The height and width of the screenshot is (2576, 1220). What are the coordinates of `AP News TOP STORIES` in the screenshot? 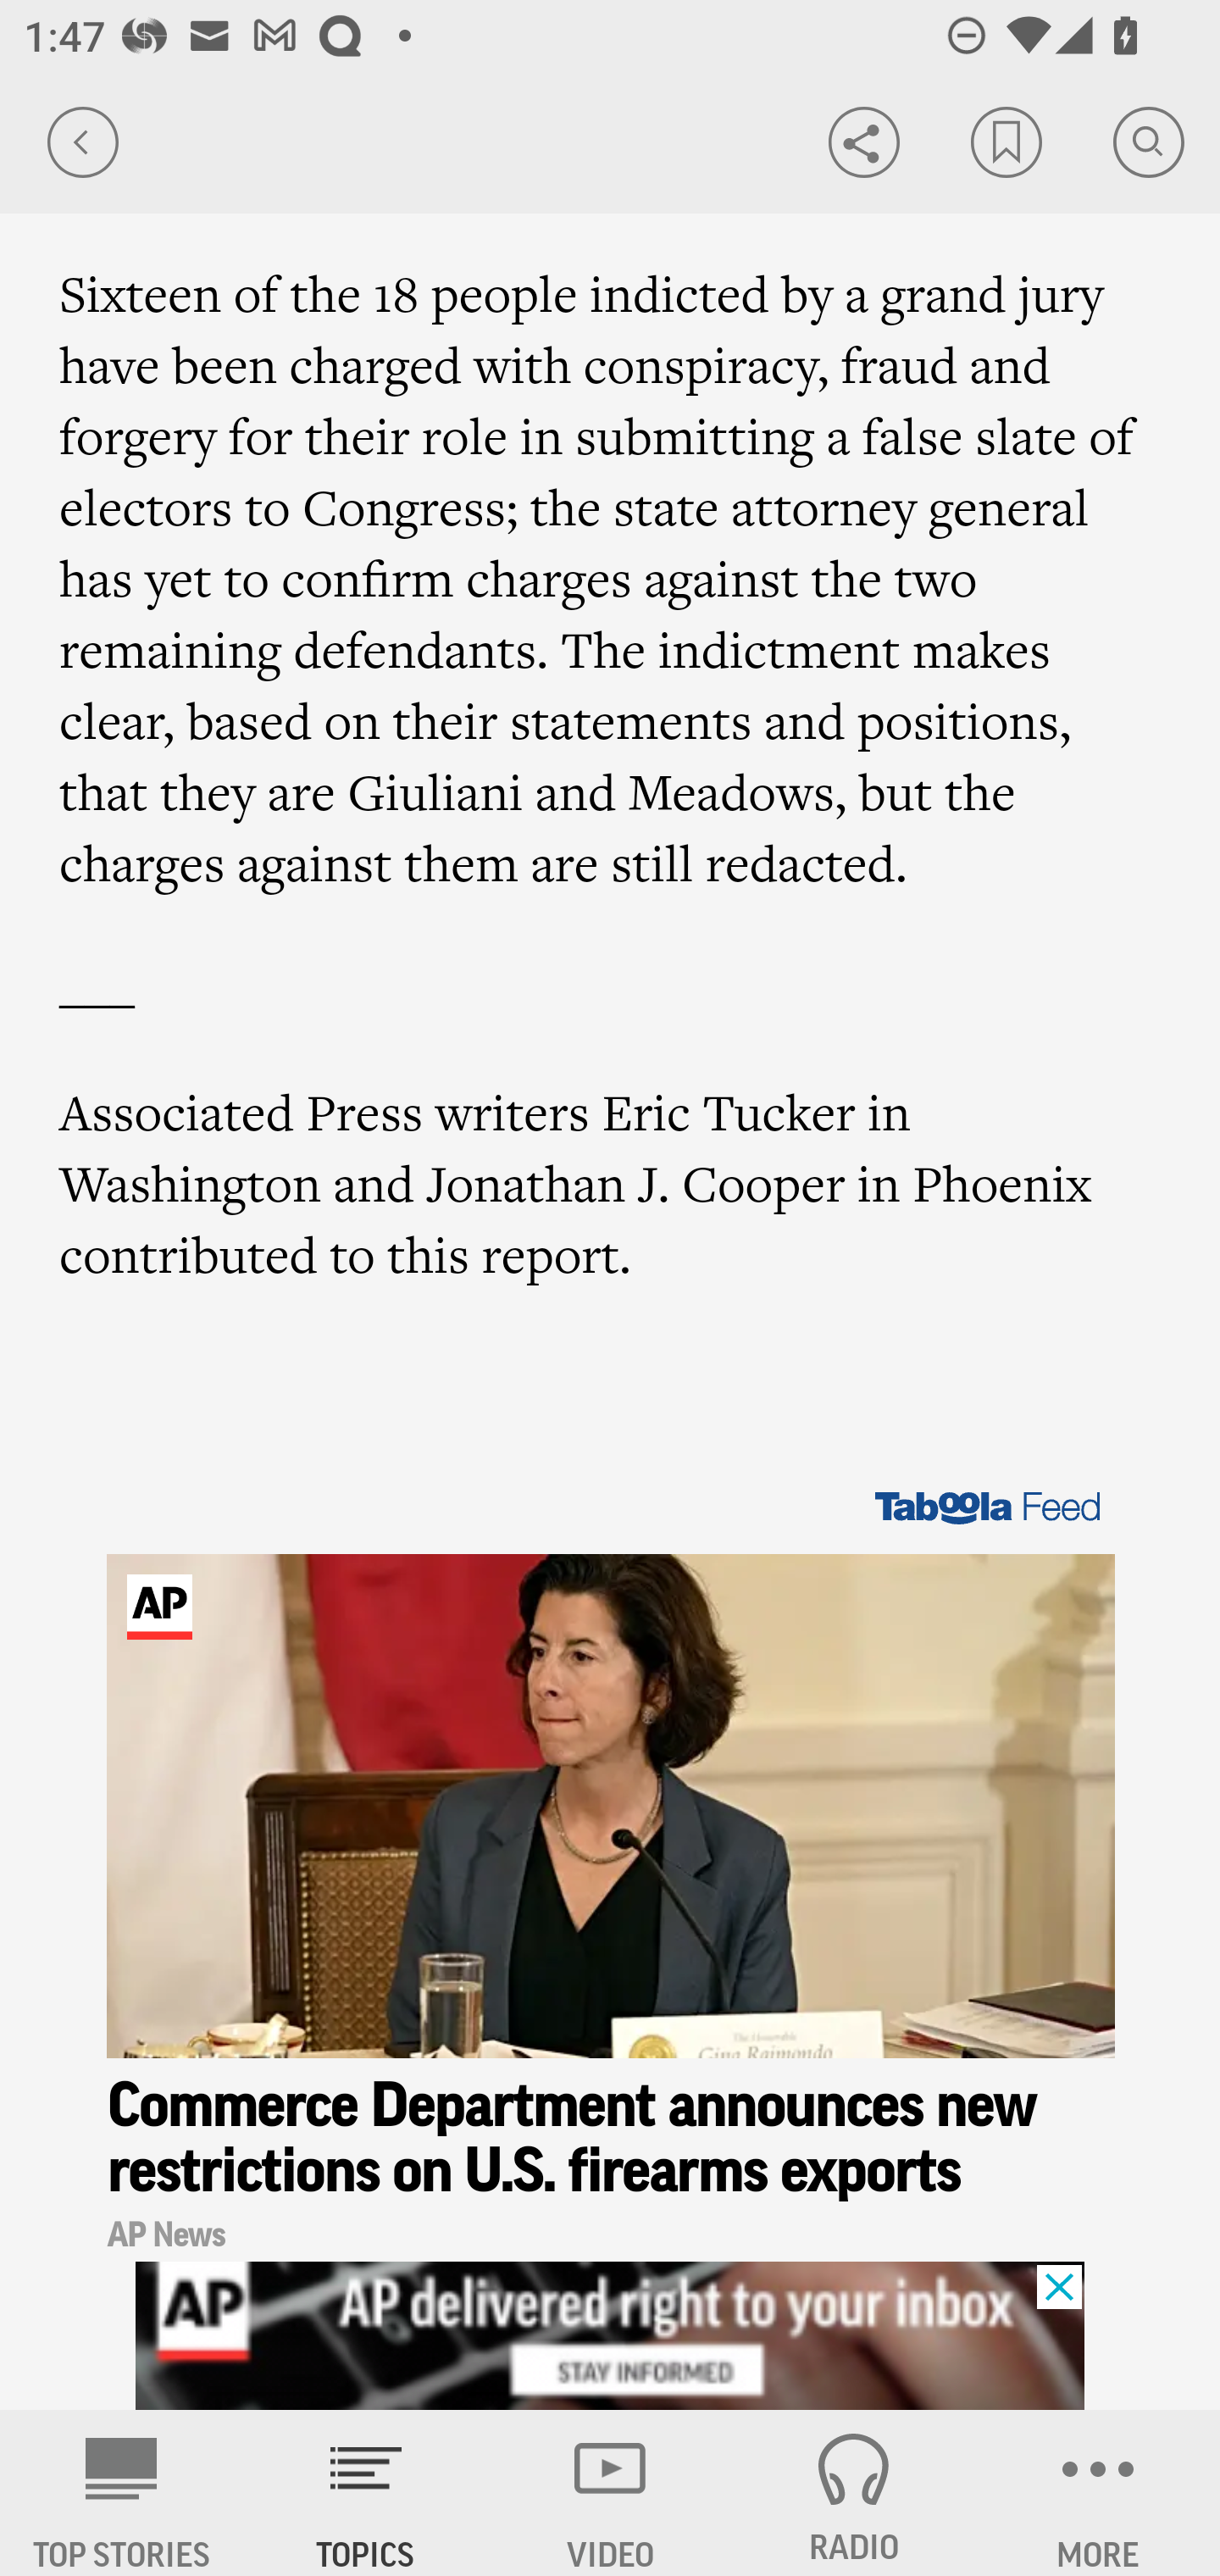 It's located at (122, 2493).